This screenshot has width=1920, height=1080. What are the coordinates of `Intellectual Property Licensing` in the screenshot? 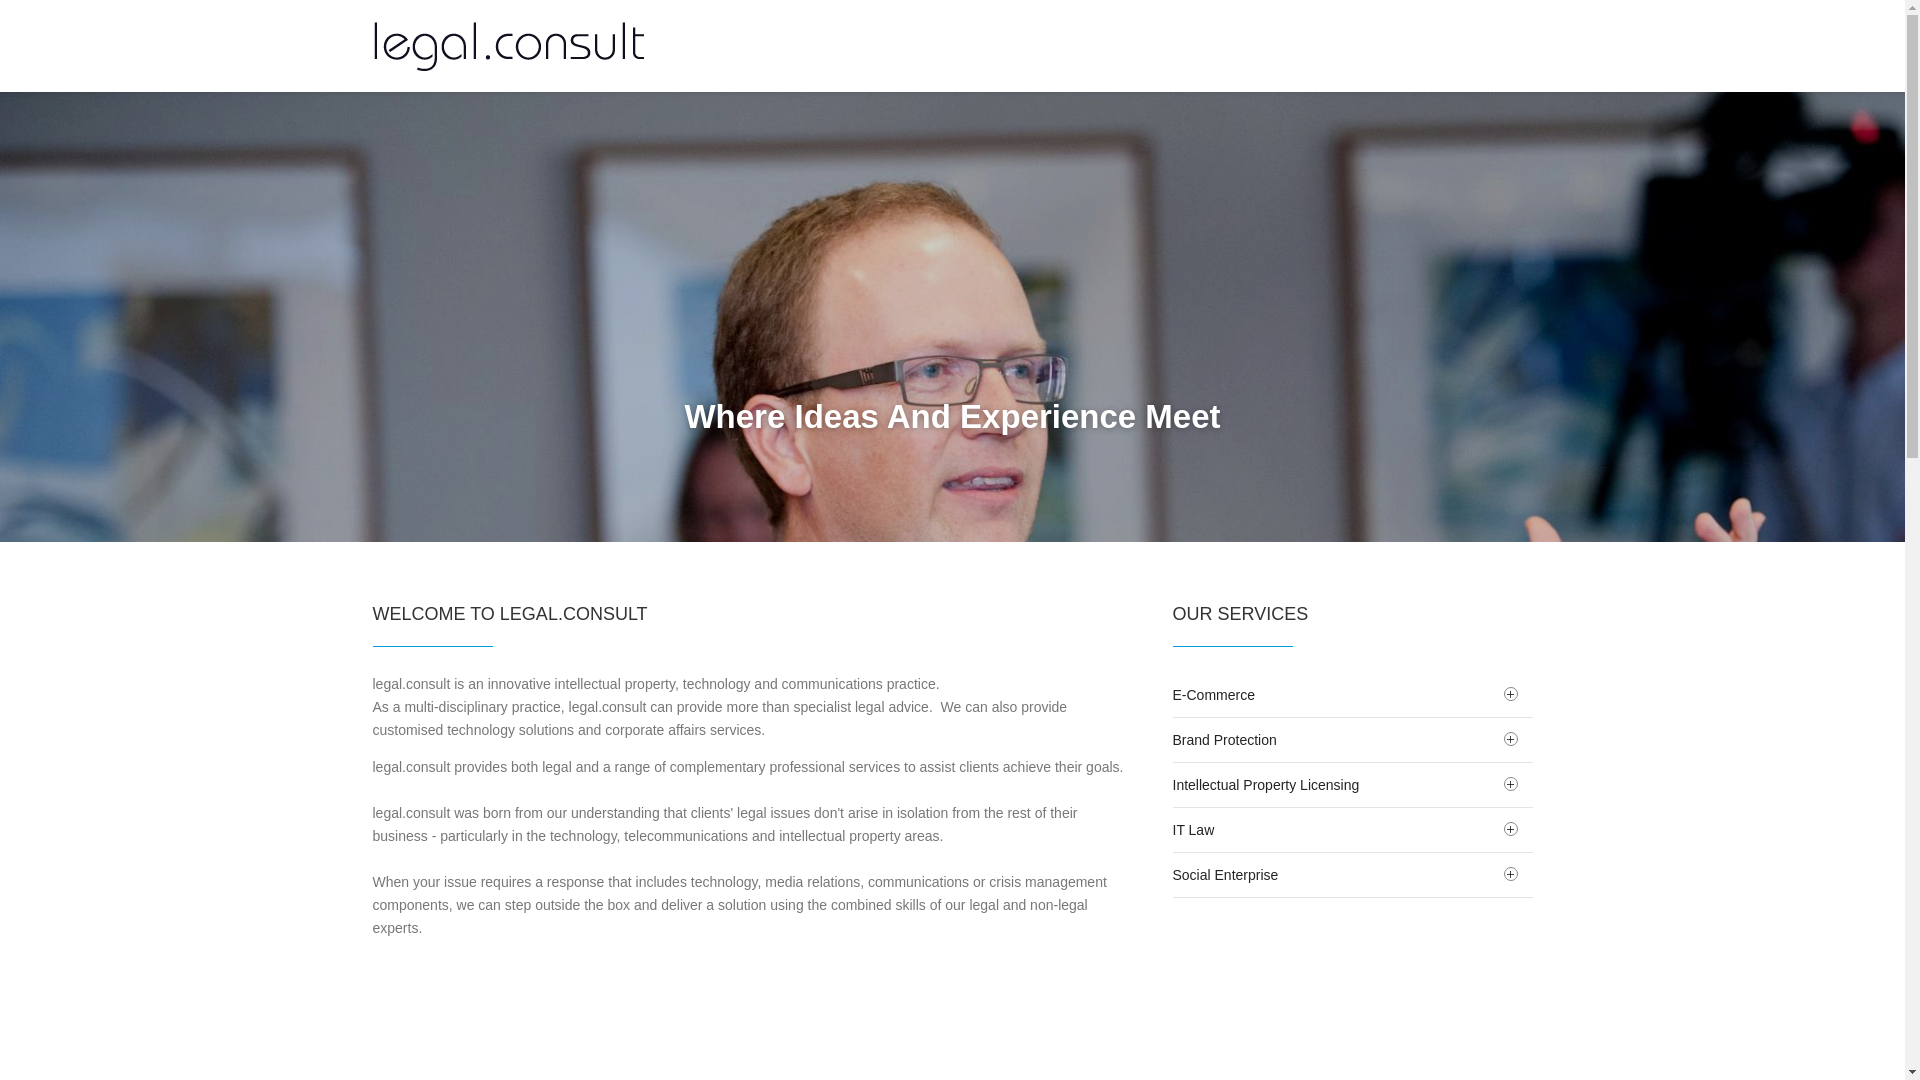 It's located at (1352, 785).